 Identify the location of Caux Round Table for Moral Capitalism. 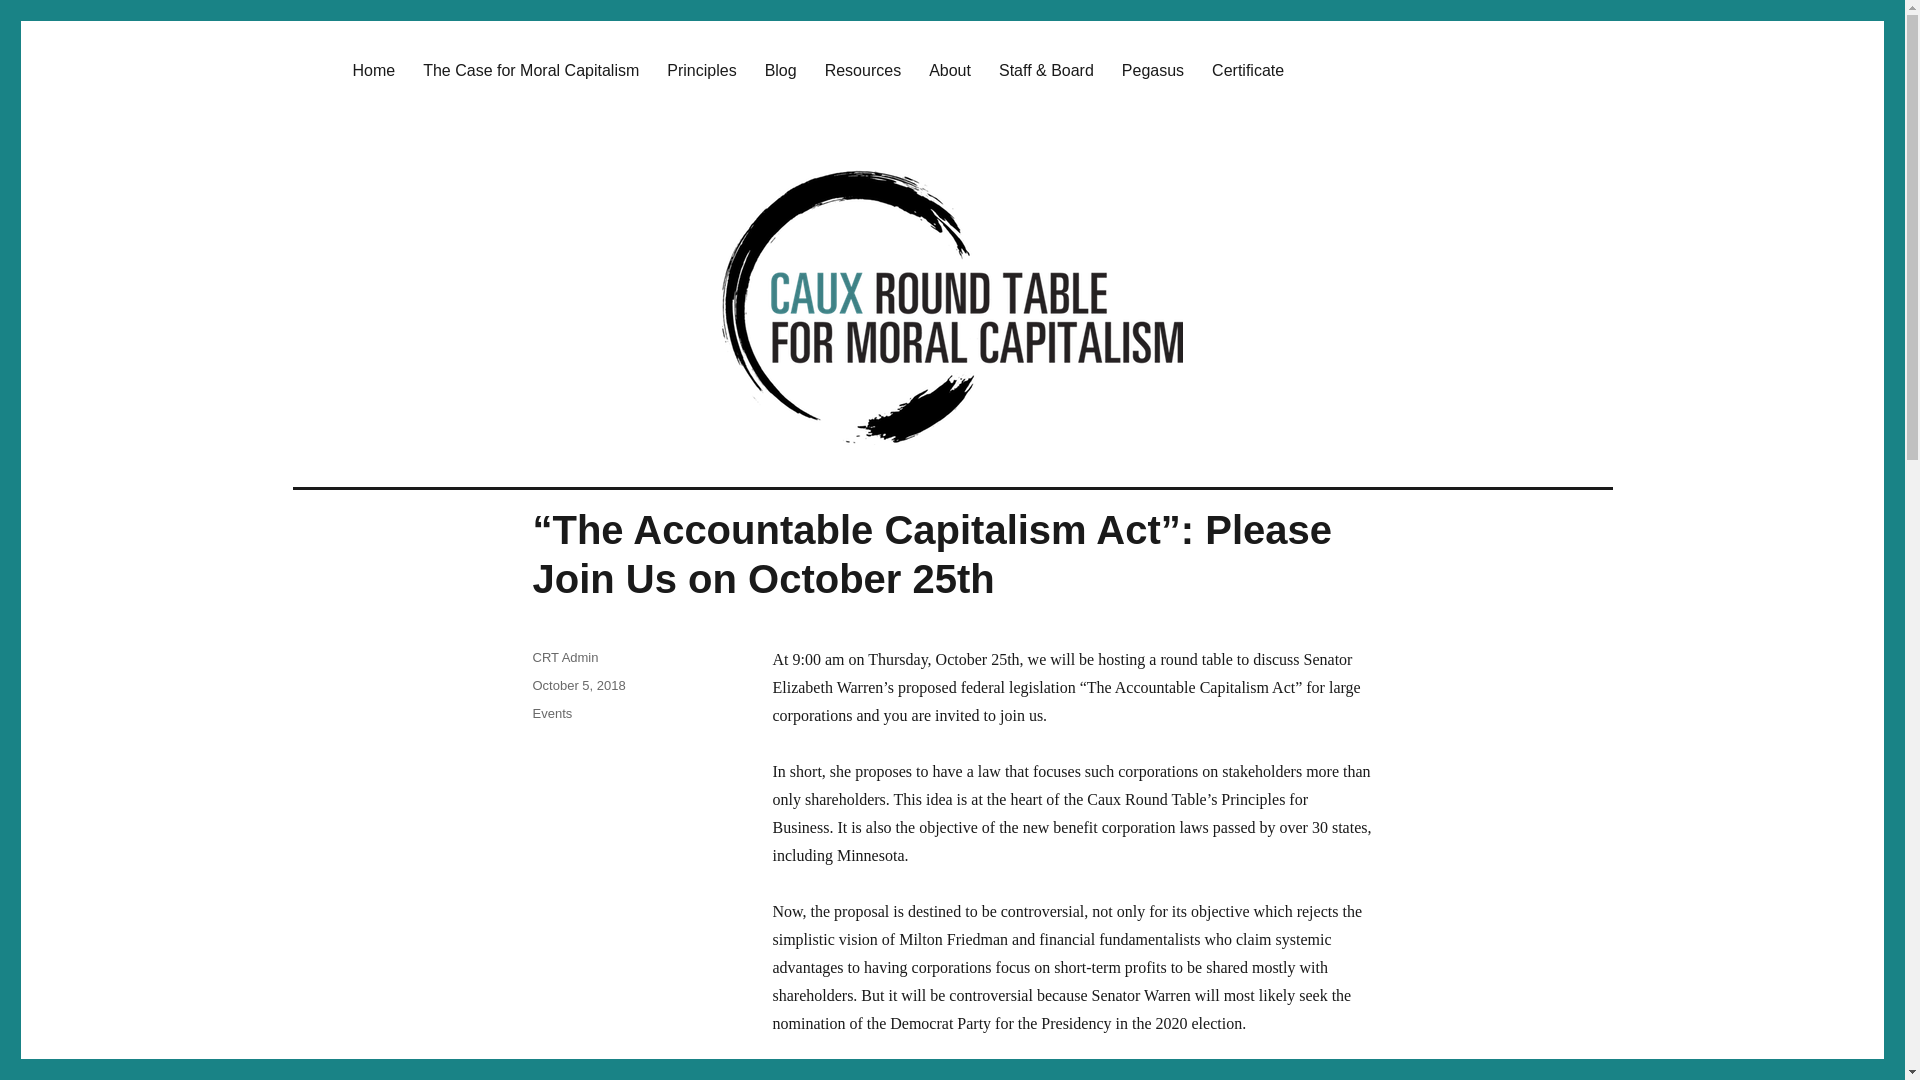
(612, 38).